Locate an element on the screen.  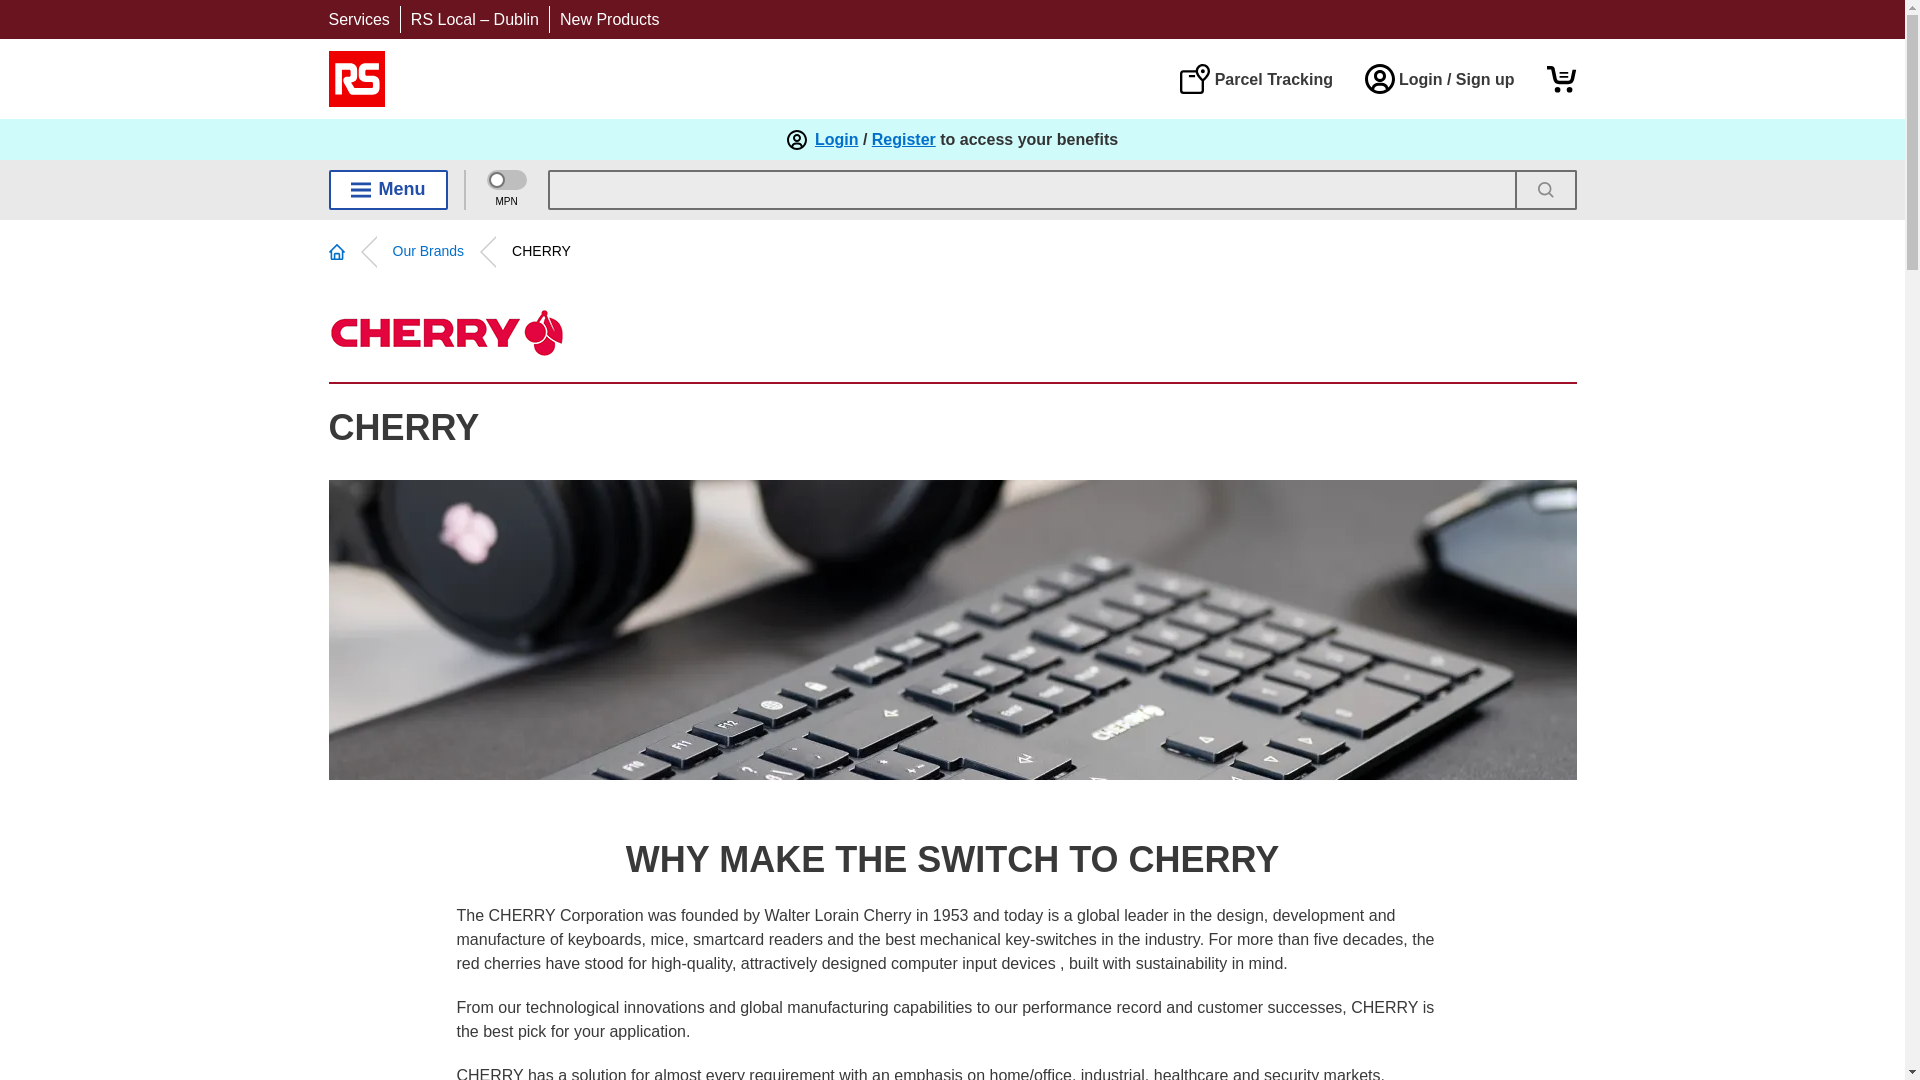
Parcel Tracking is located at coordinates (1255, 78).